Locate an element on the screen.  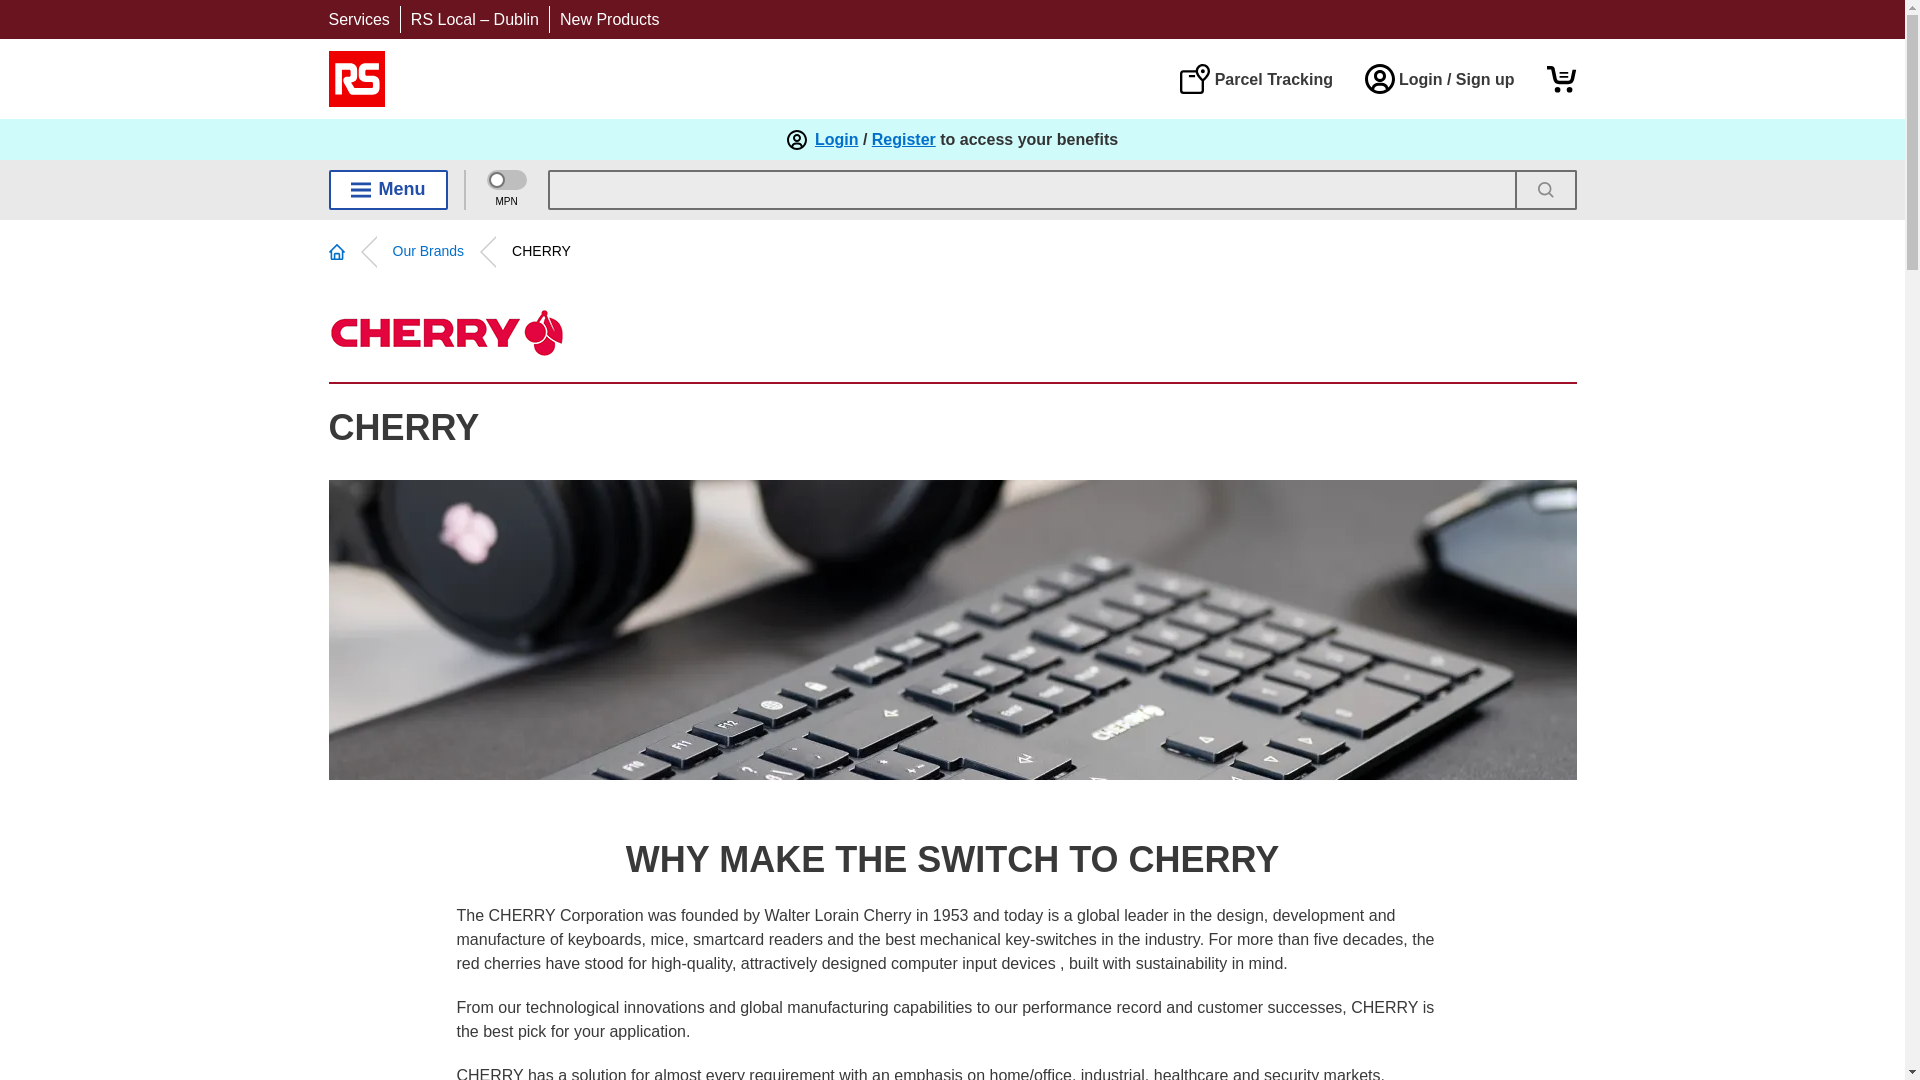
Parcel Tracking is located at coordinates (1255, 78).